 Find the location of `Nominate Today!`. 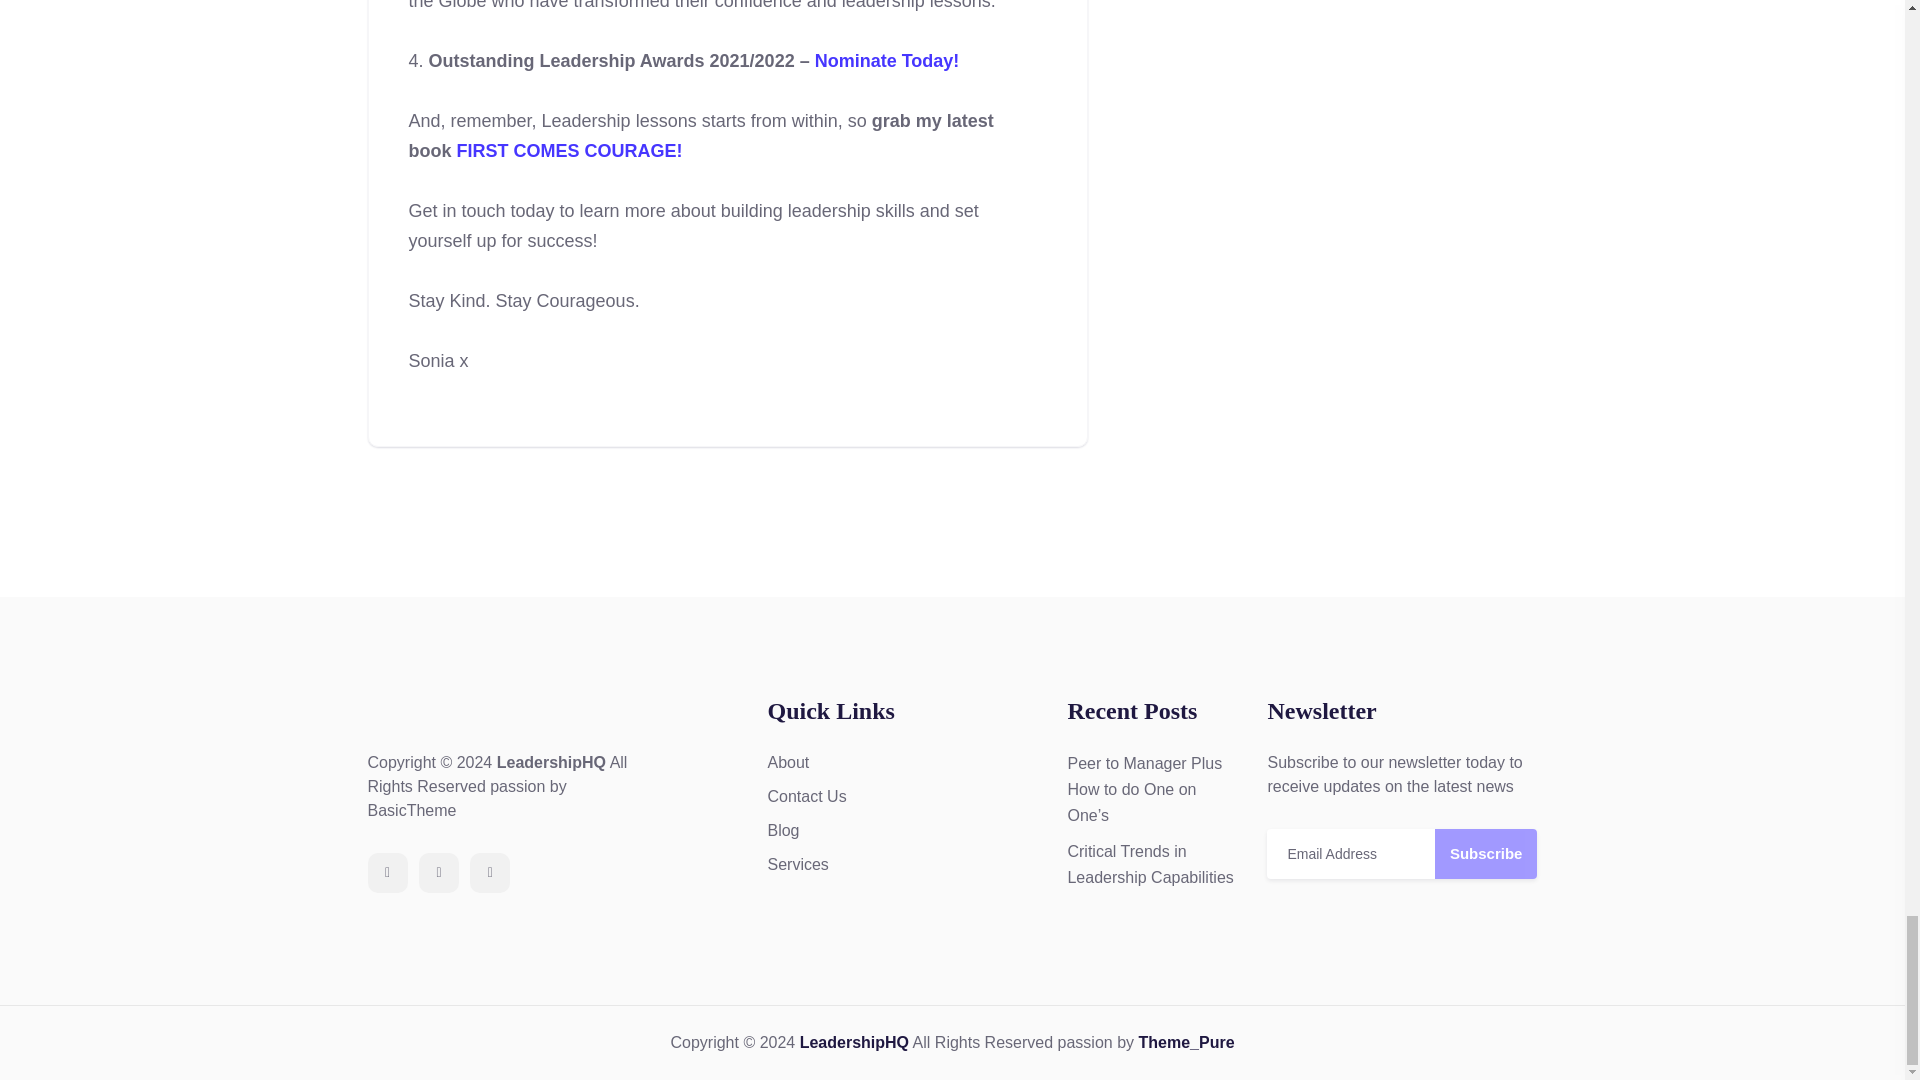

Nominate Today! is located at coordinates (887, 60).